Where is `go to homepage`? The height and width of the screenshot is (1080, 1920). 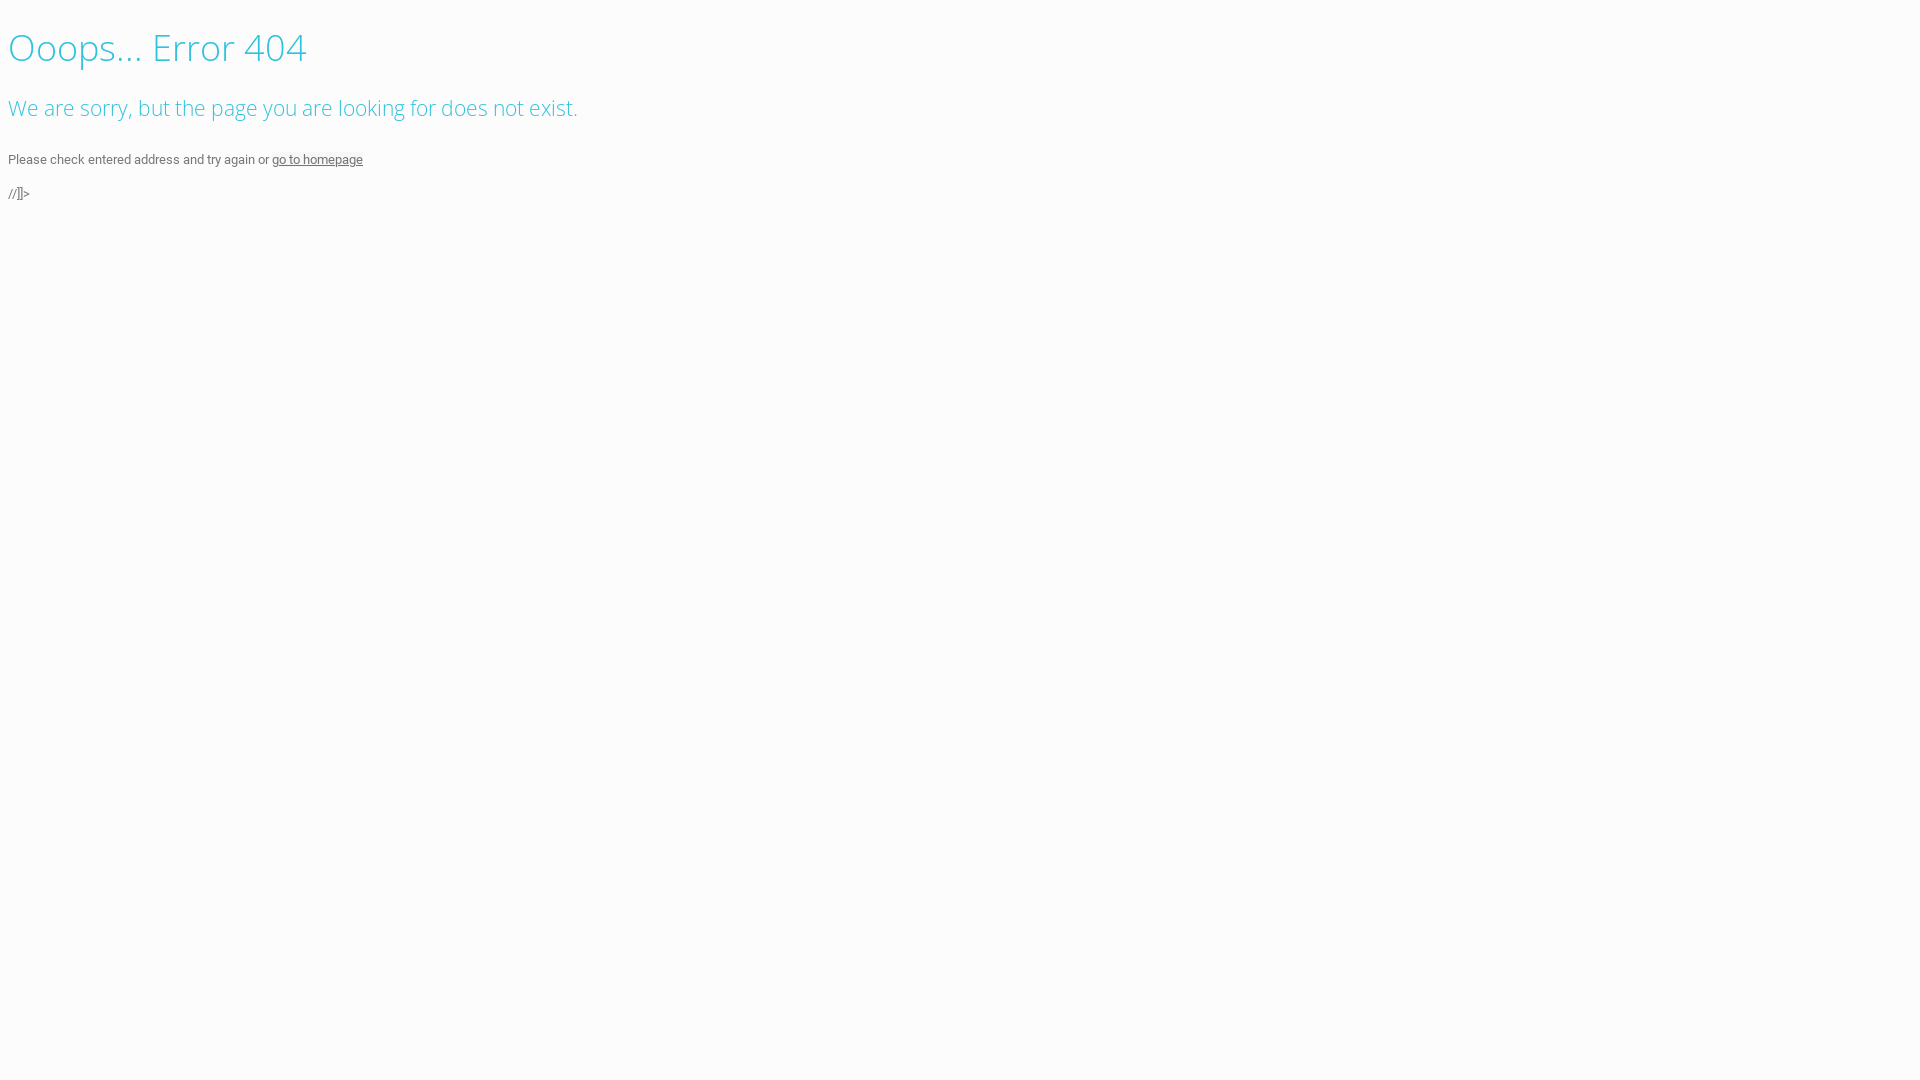 go to homepage is located at coordinates (318, 160).